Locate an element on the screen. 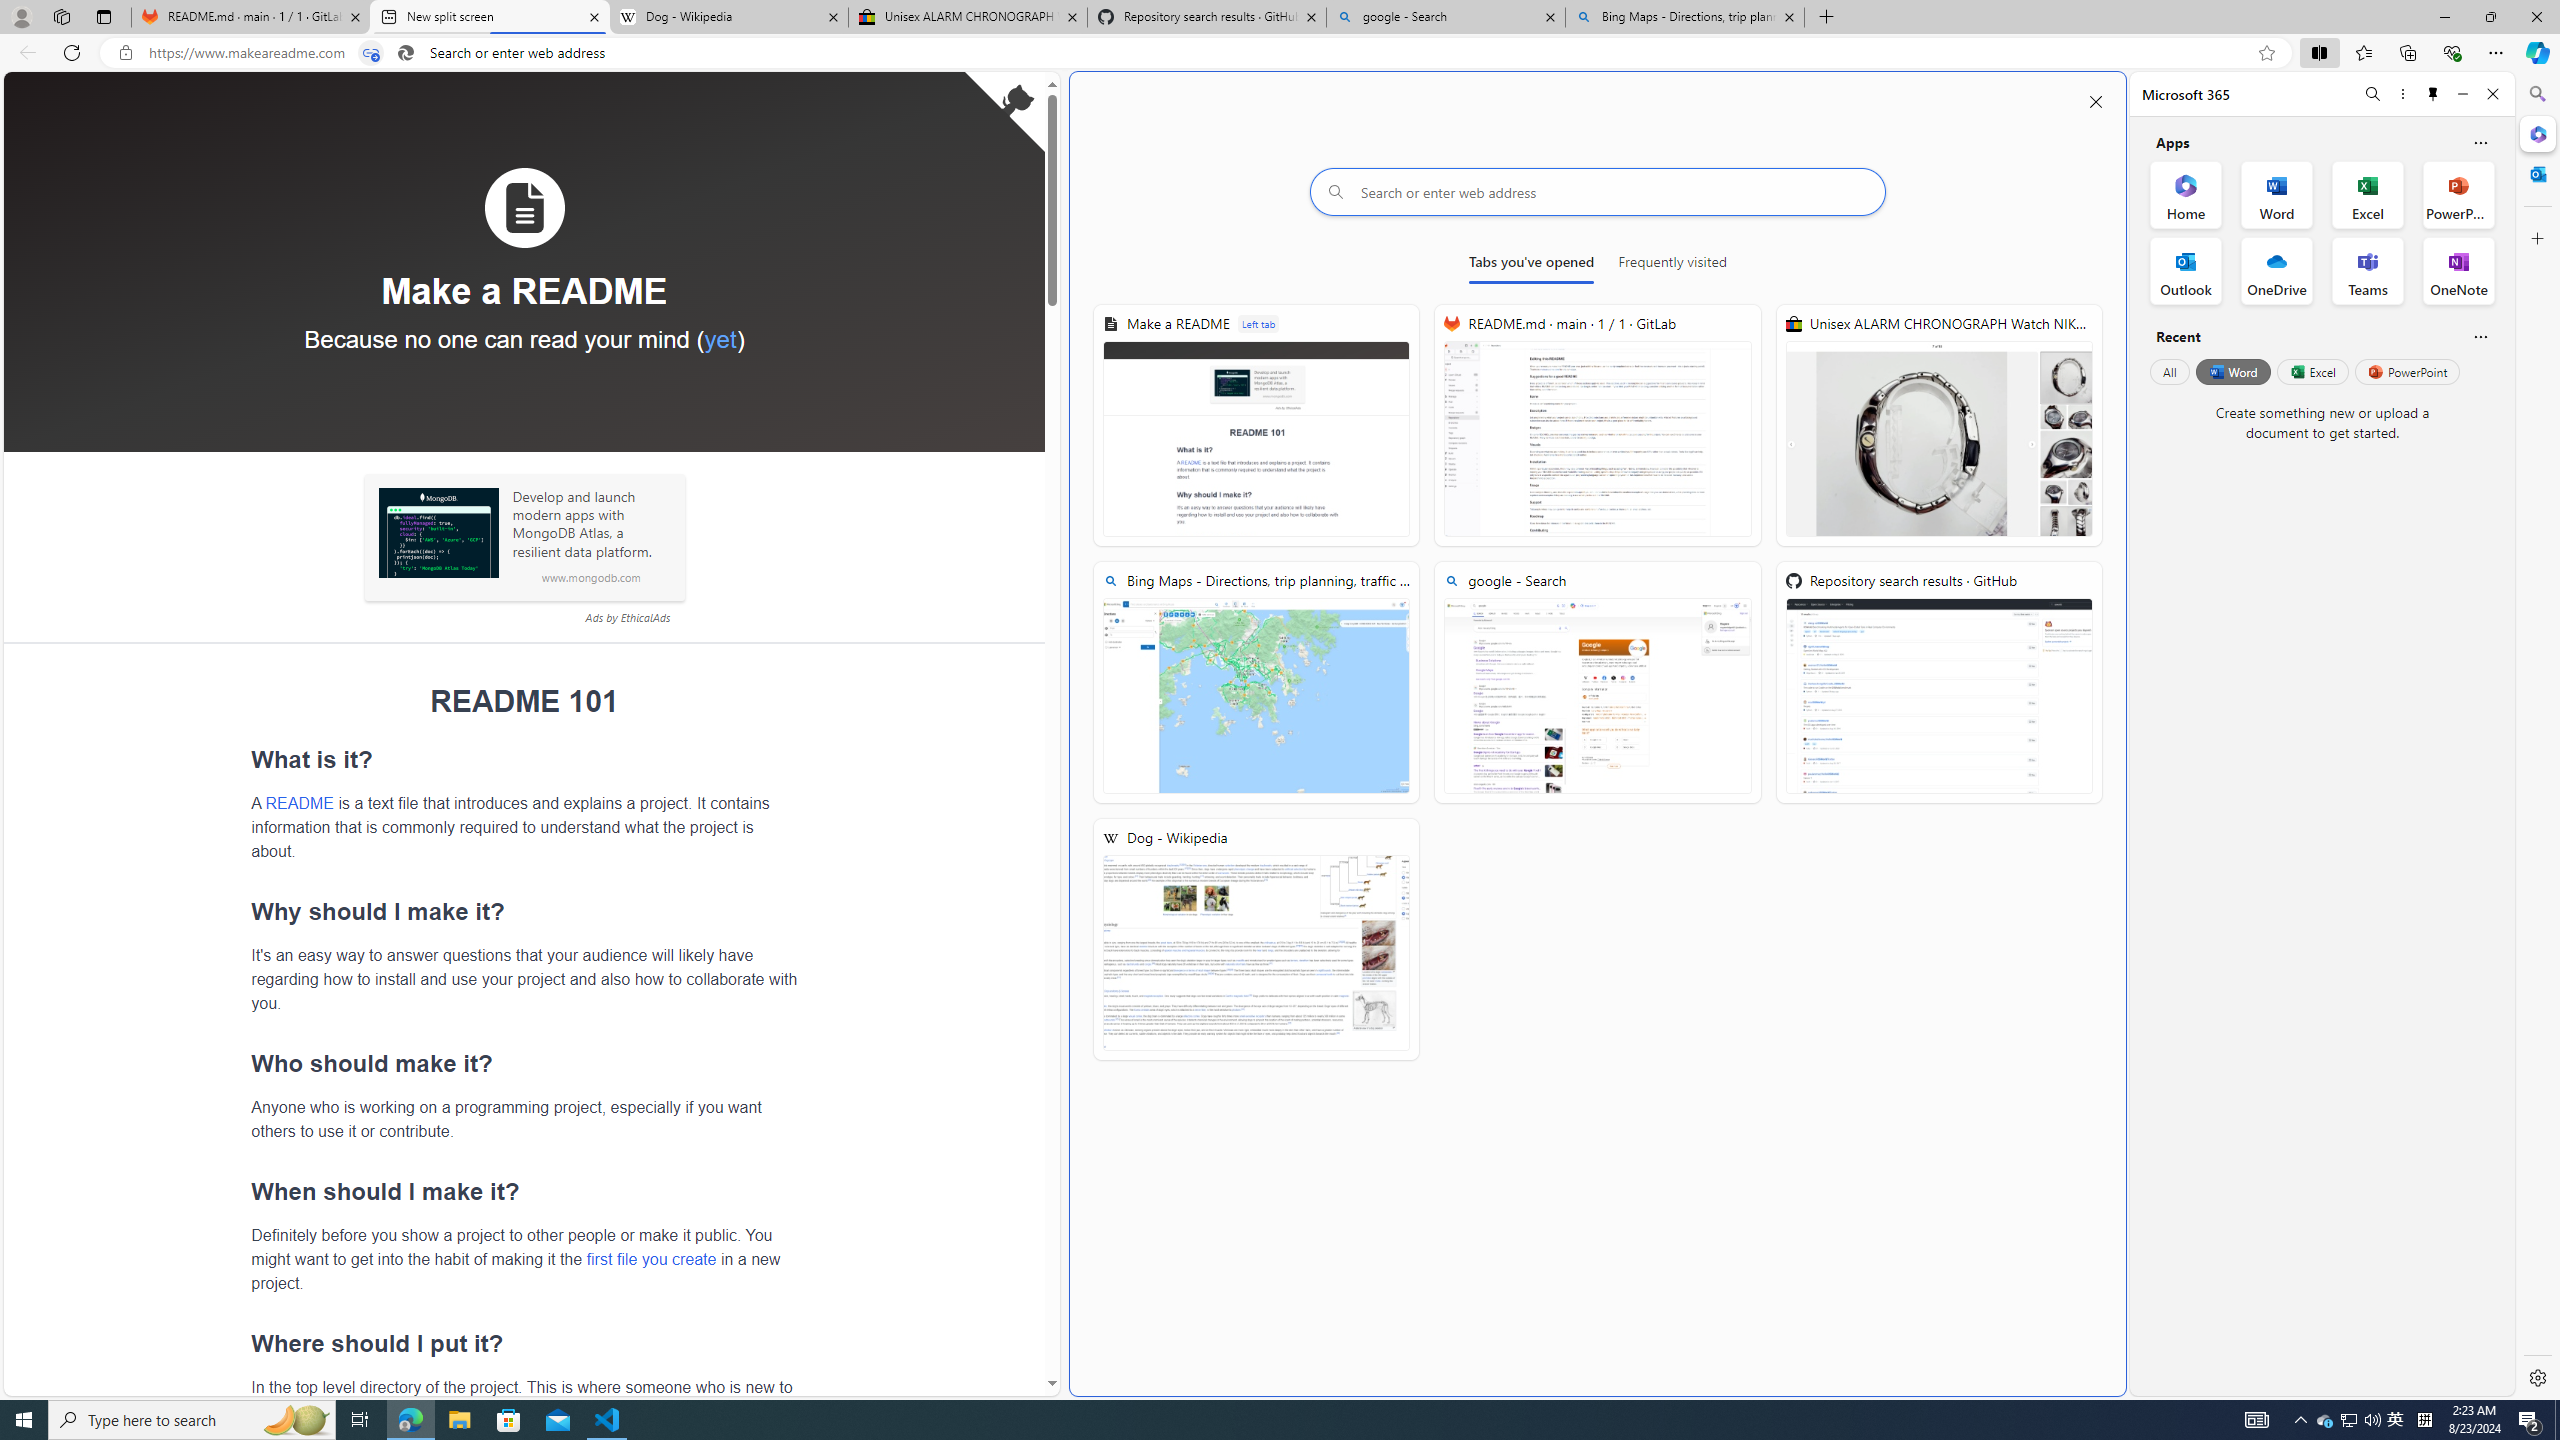 The height and width of the screenshot is (1440, 2560). Make a README is located at coordinates (1256, 426).